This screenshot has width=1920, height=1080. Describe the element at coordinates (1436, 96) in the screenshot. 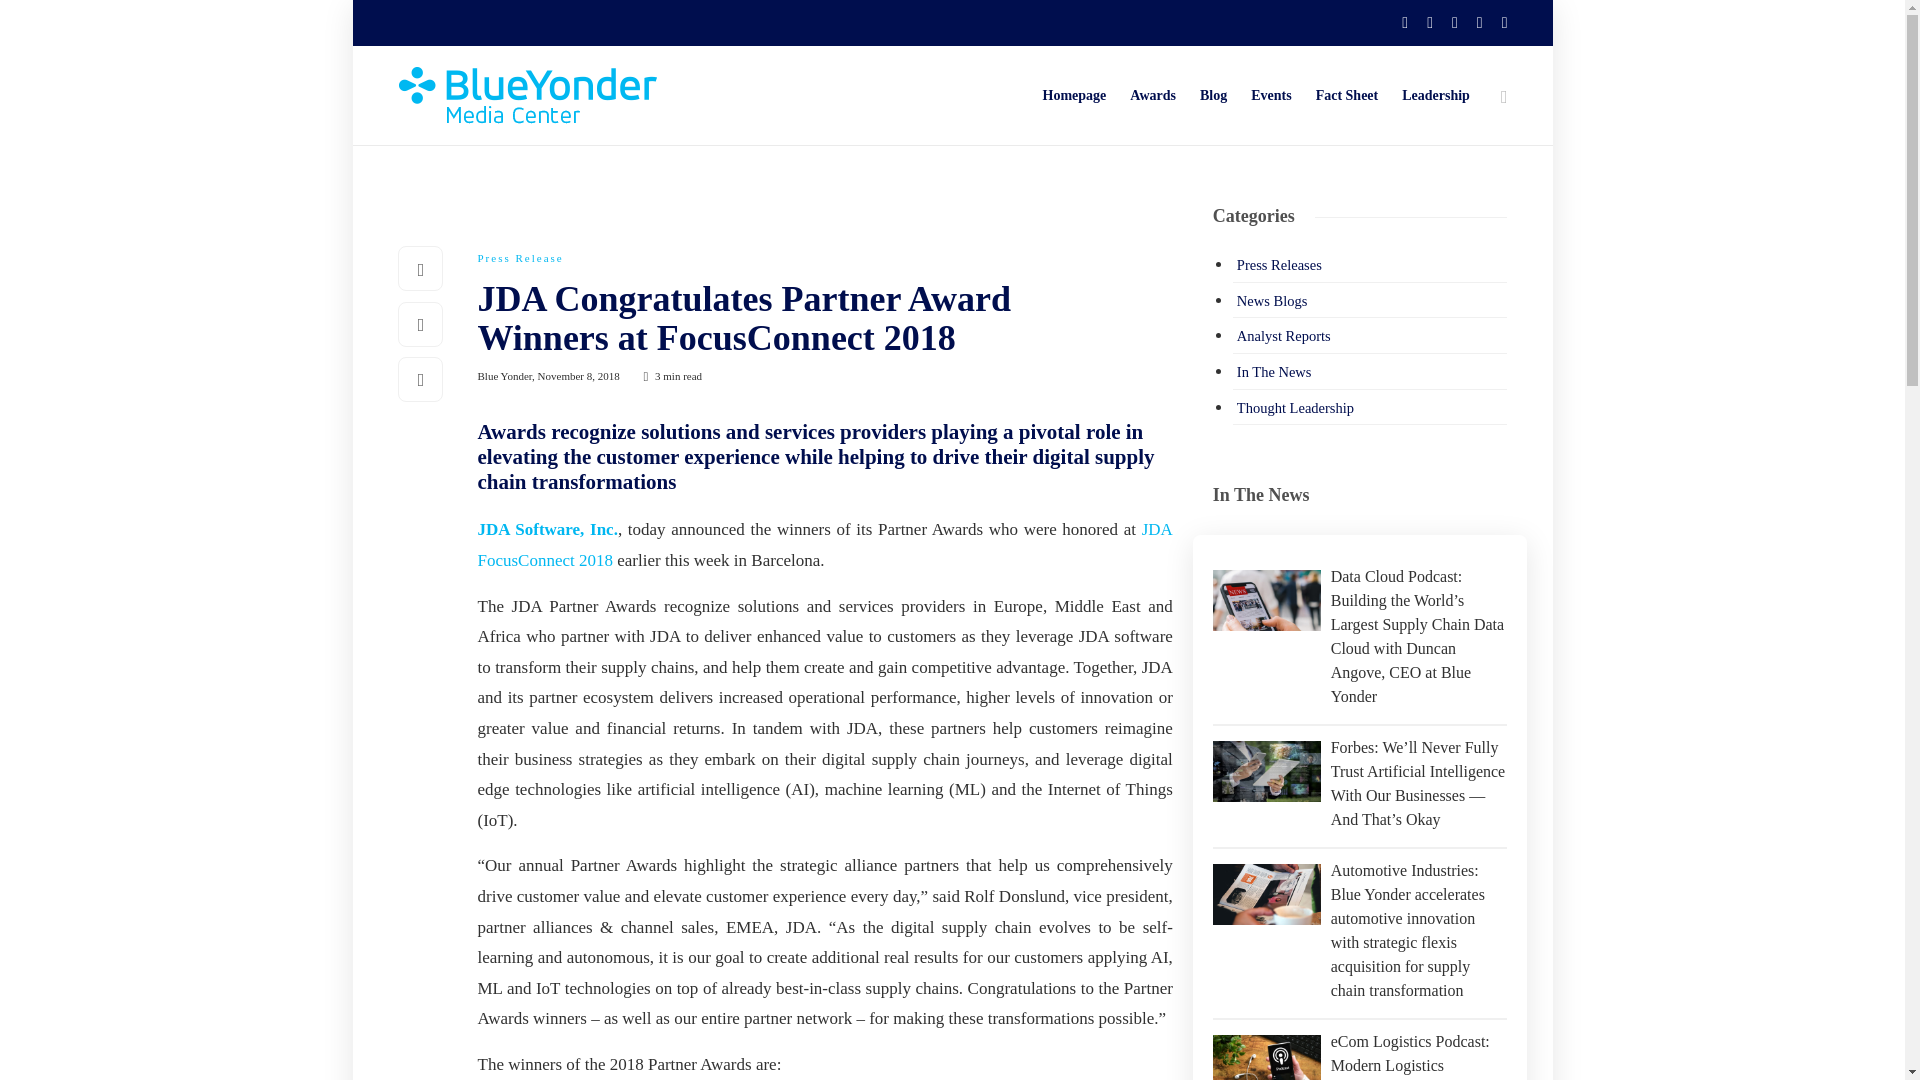

I see `Leadership` at that location.